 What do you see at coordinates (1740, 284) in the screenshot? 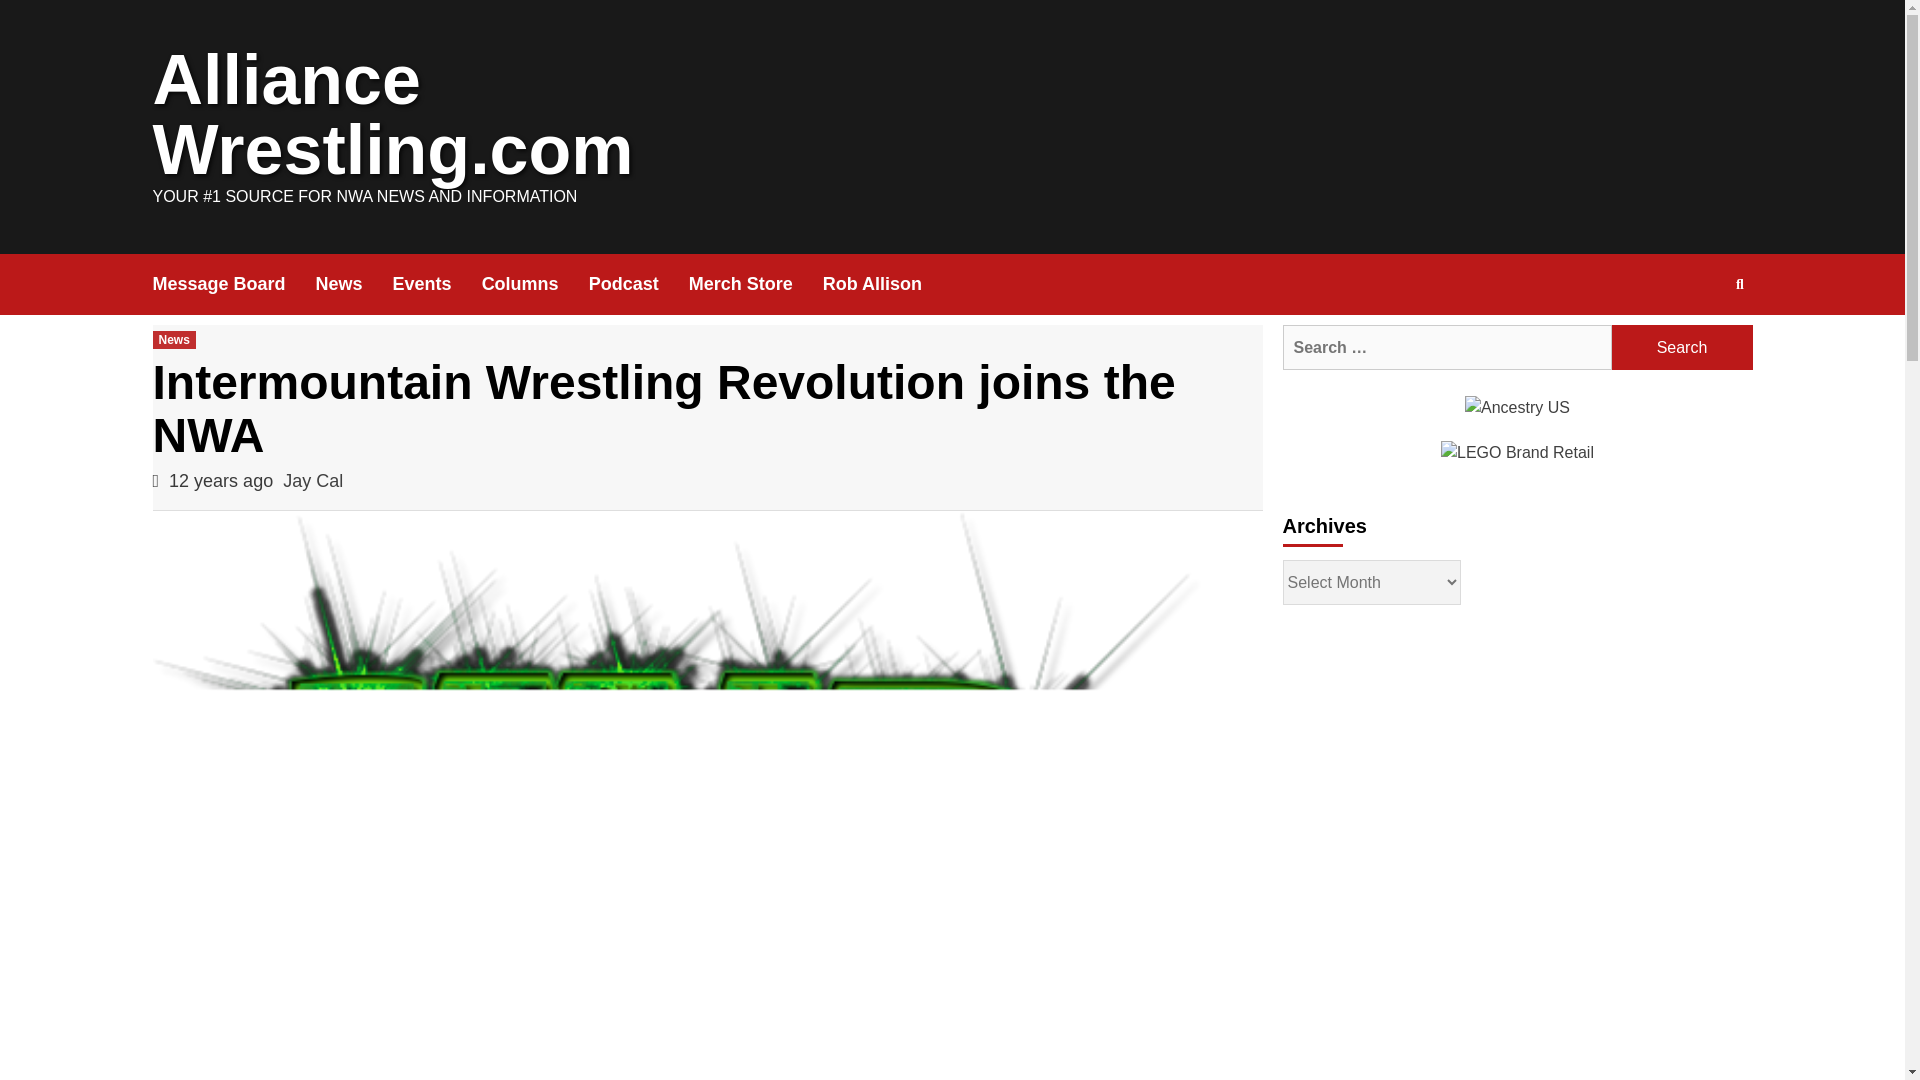
I see `Search` at bounding box center [1740, 284].